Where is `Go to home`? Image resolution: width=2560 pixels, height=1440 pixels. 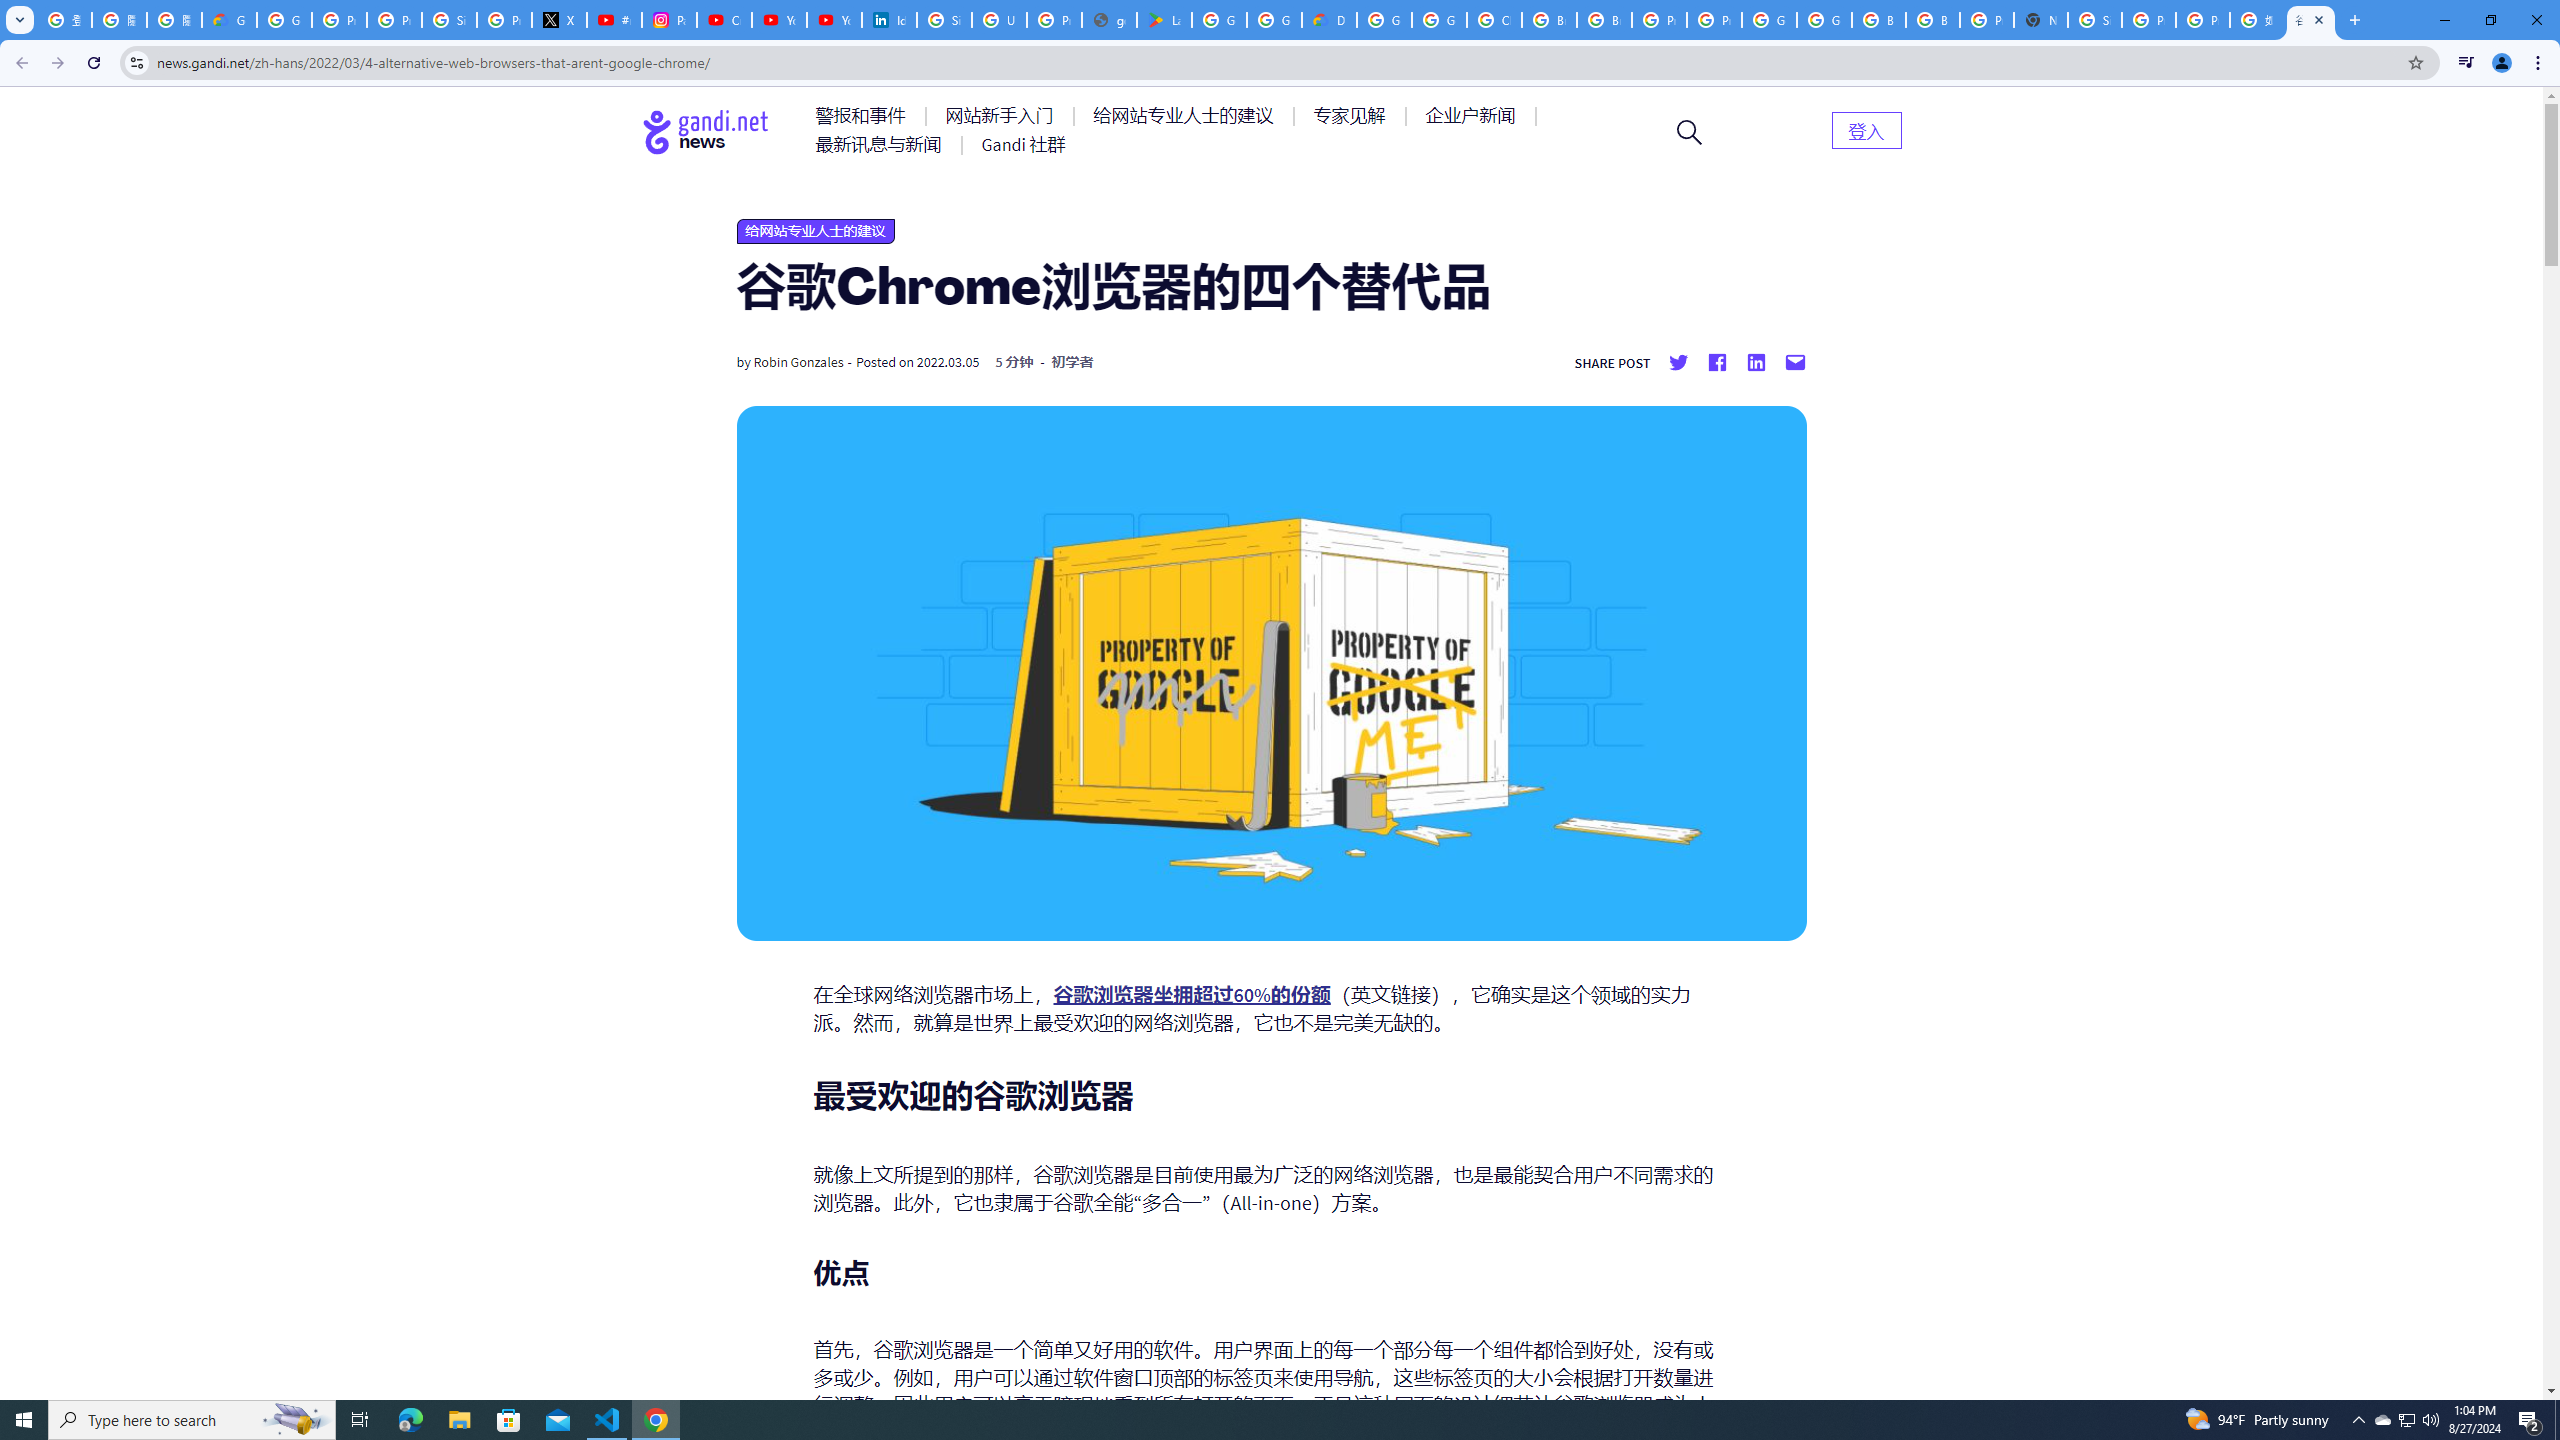
Go to home is located at coordinates (706, 132).